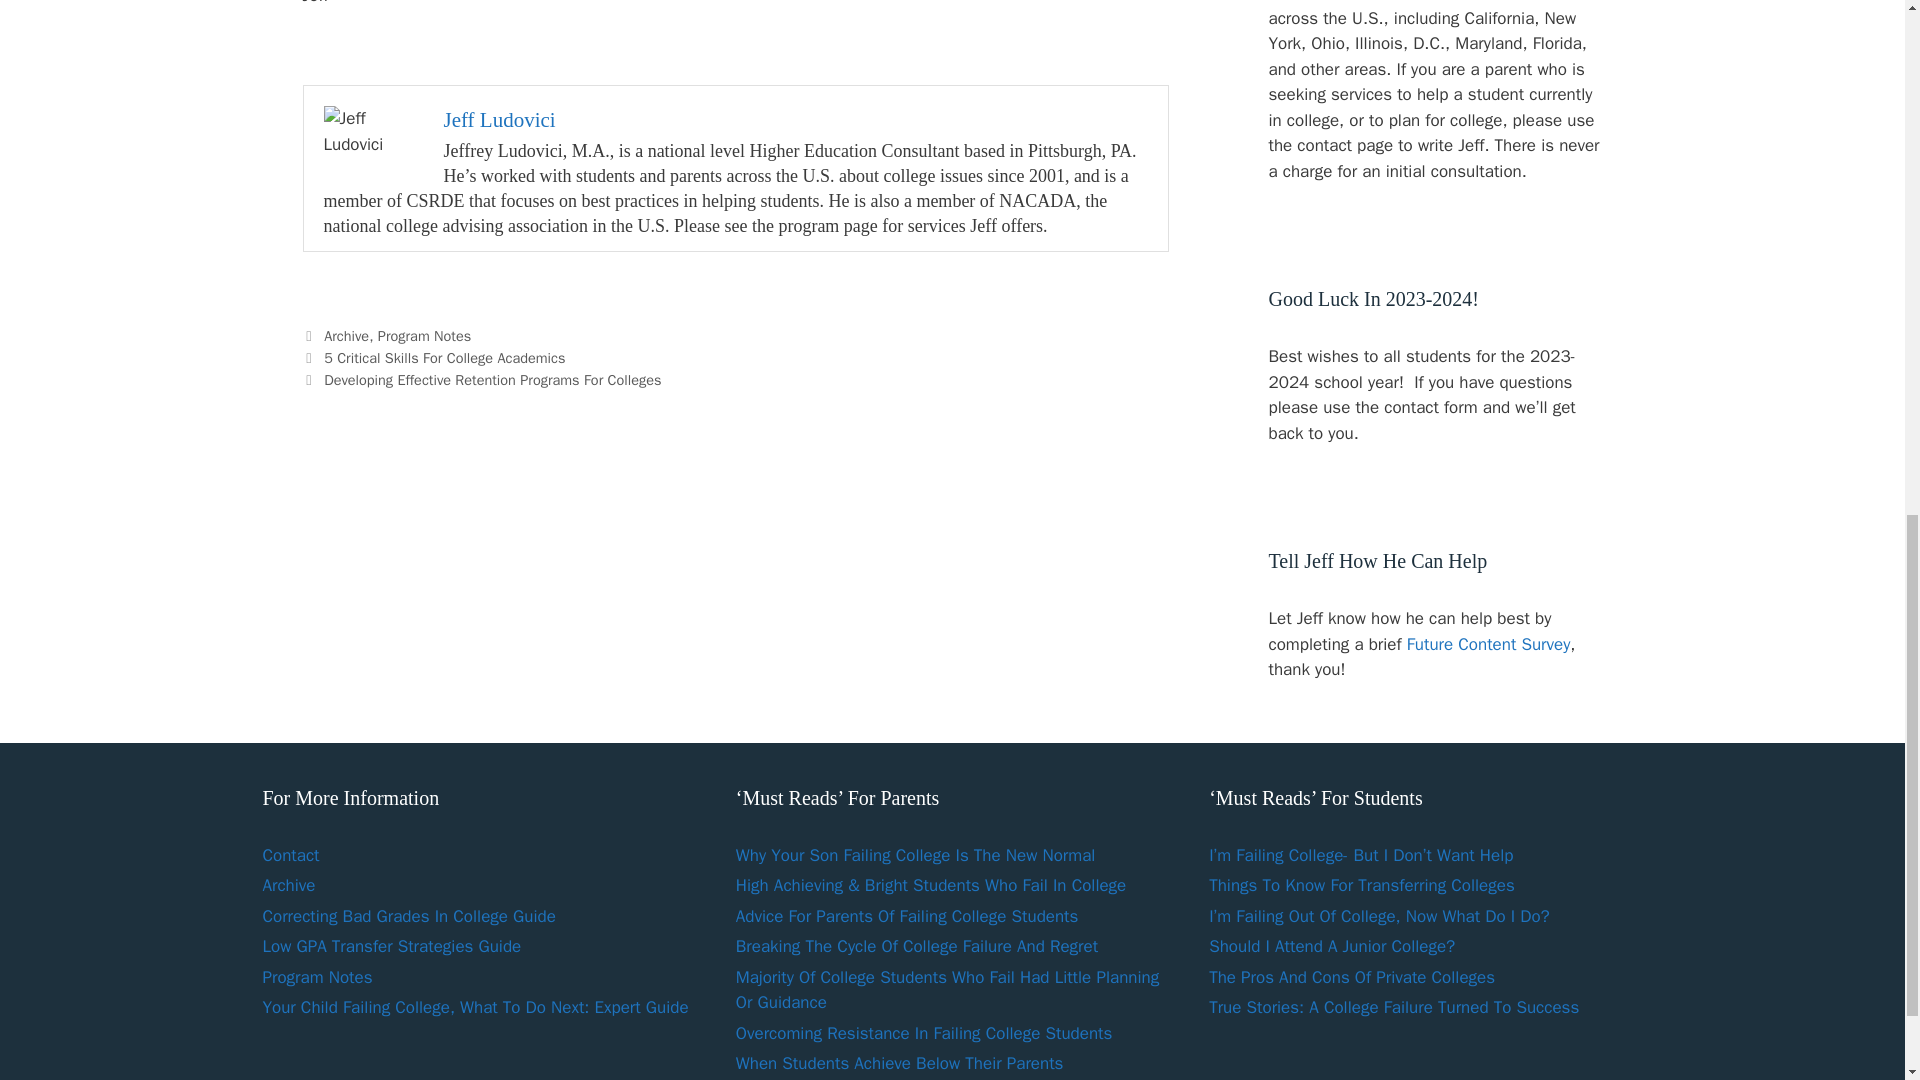 This screenshot has width=1920, height=1080. I want to click on Program Notes, so click(316, 976).